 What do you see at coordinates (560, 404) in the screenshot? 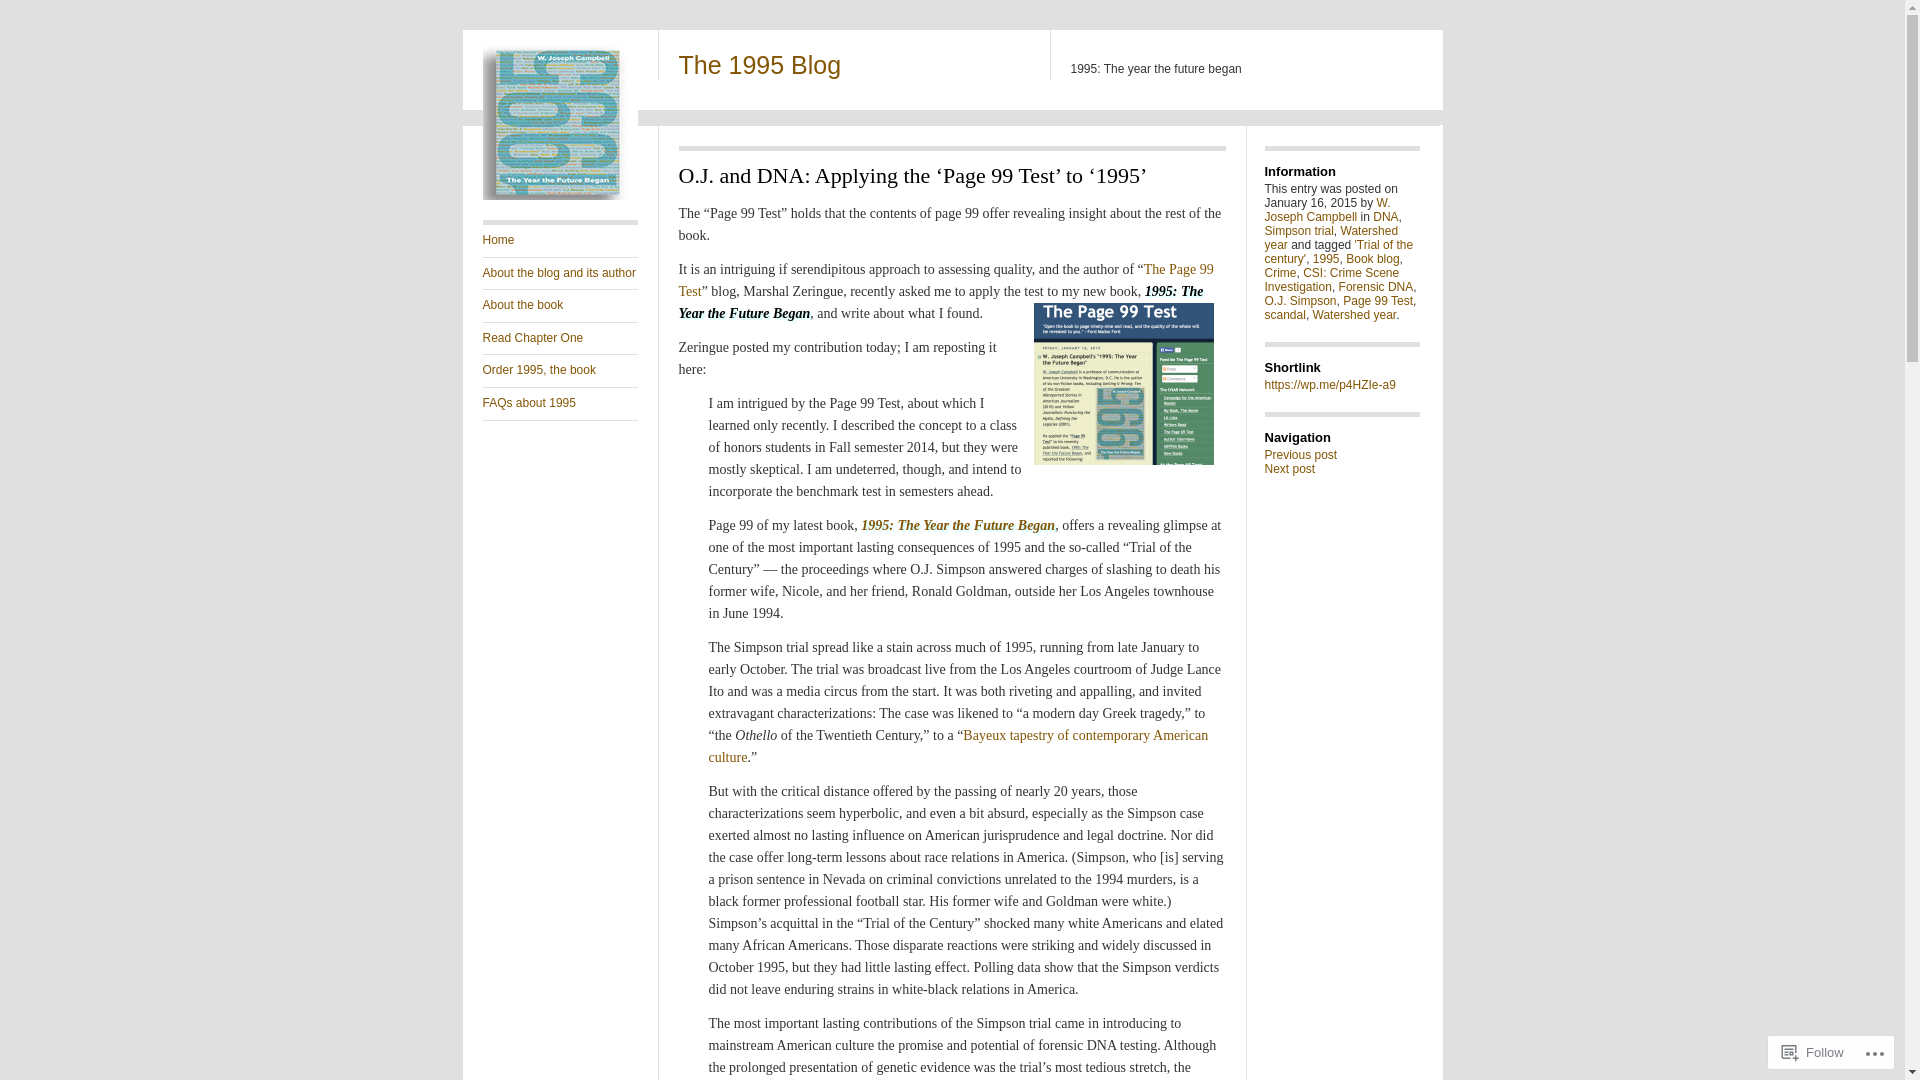
I see `FAQs about 1995` at bounding box center [560, 404].